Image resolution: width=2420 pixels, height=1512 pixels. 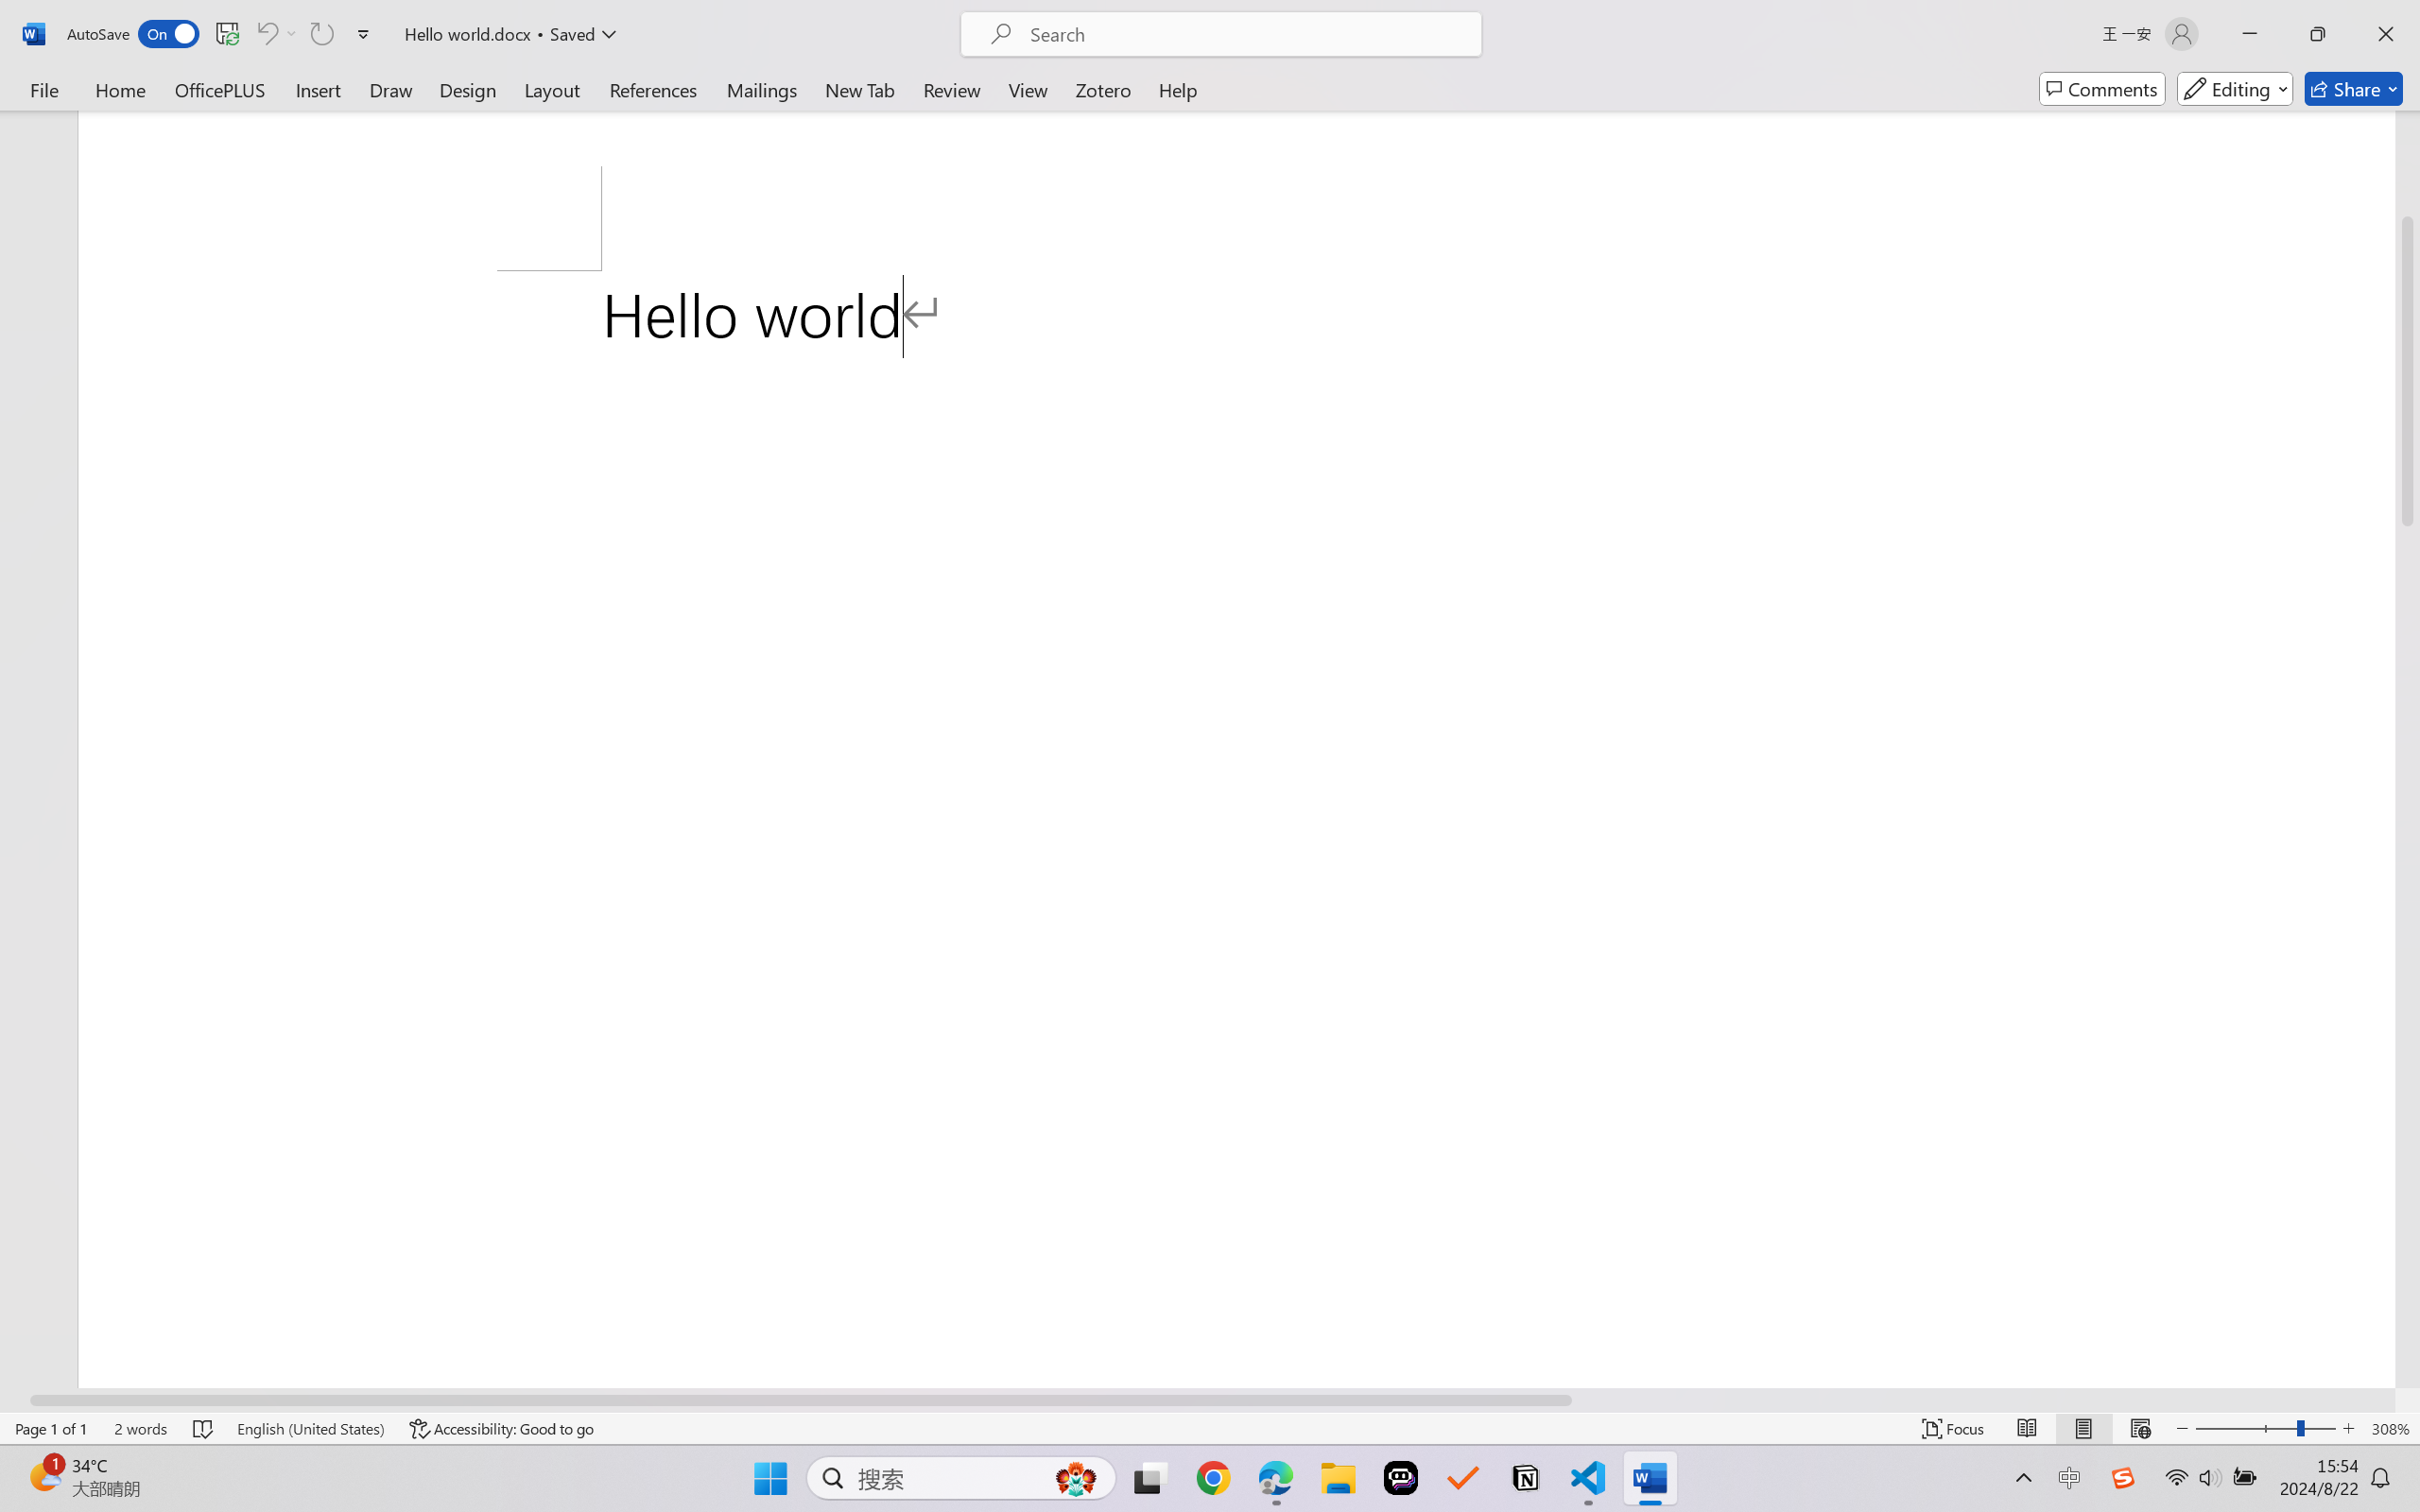 What do you see at coordinates (318, 89) in the screenshot?
I see `Insert` at bounding box center [318, 89].